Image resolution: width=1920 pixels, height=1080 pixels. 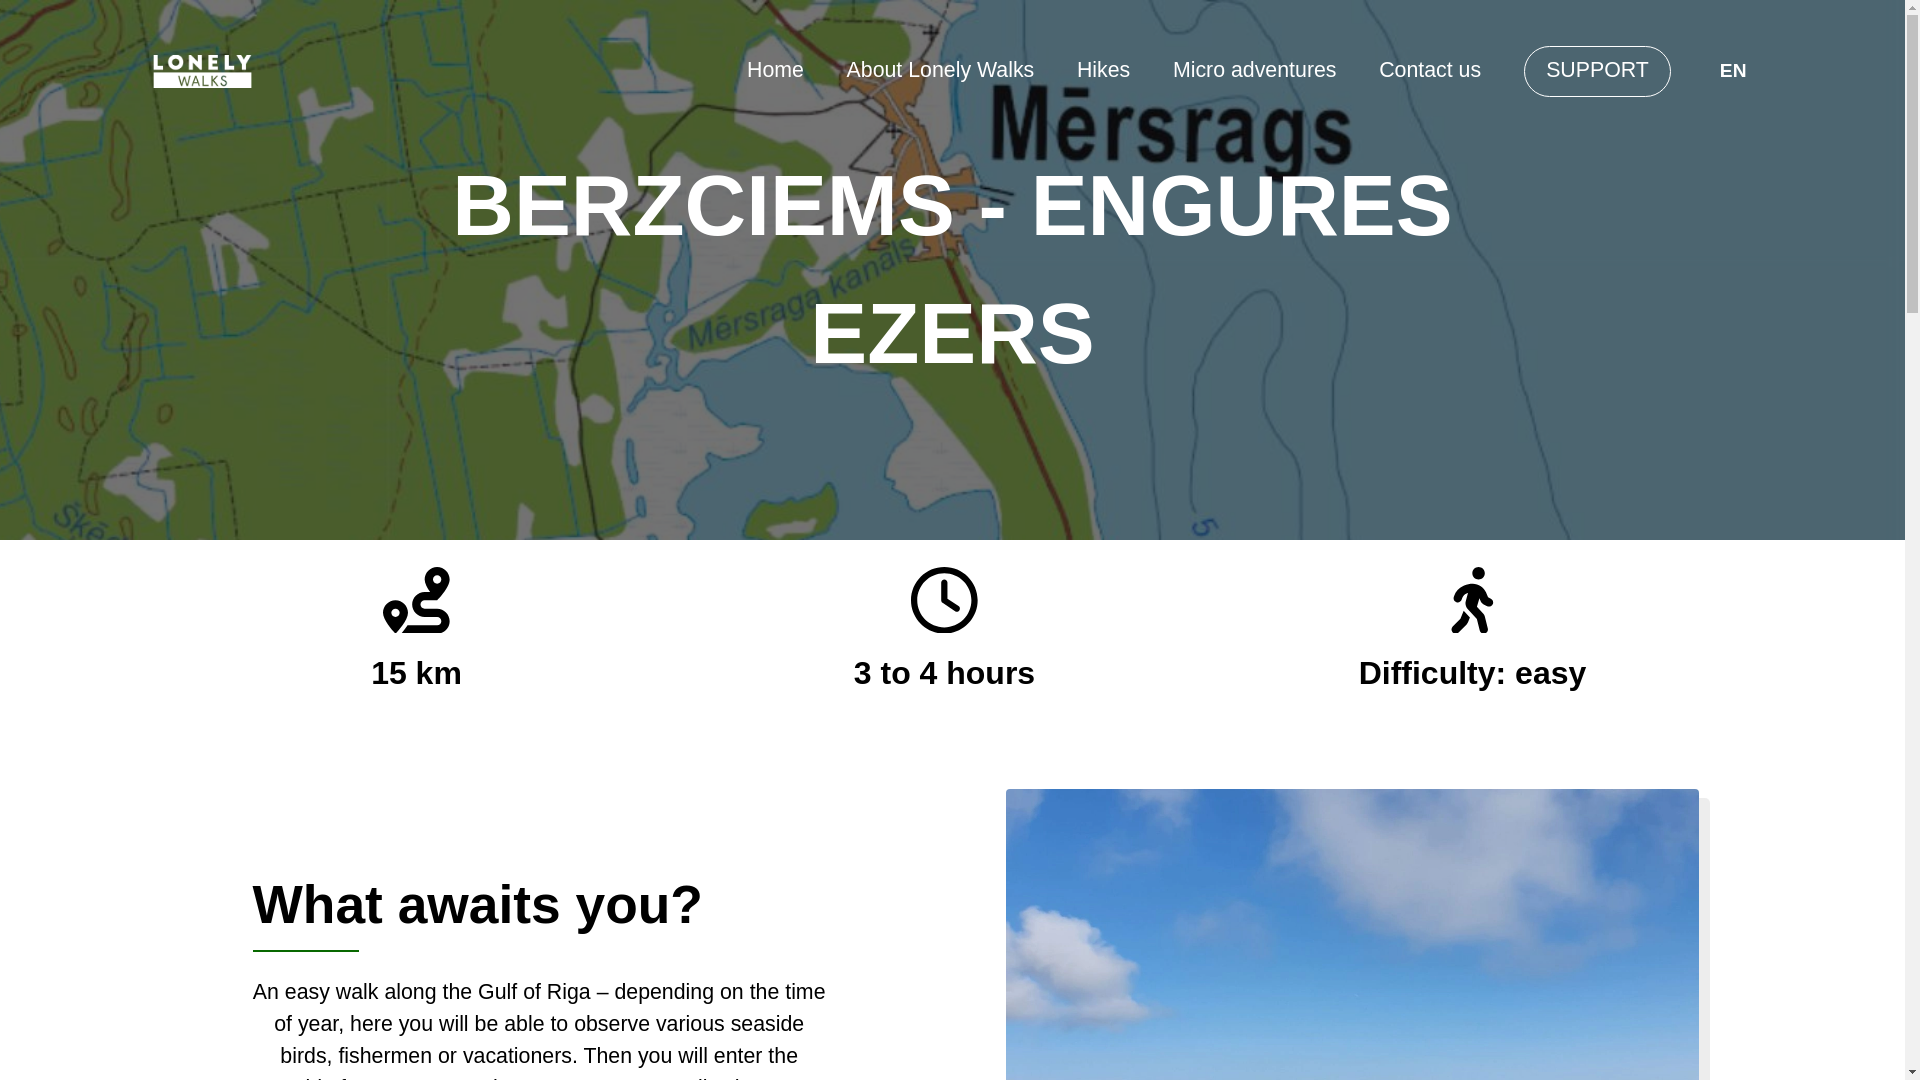 What do you see at coordinates (1429, 70) in the screenshot?
I see `Contact us` at bounding box center [1429, 70].